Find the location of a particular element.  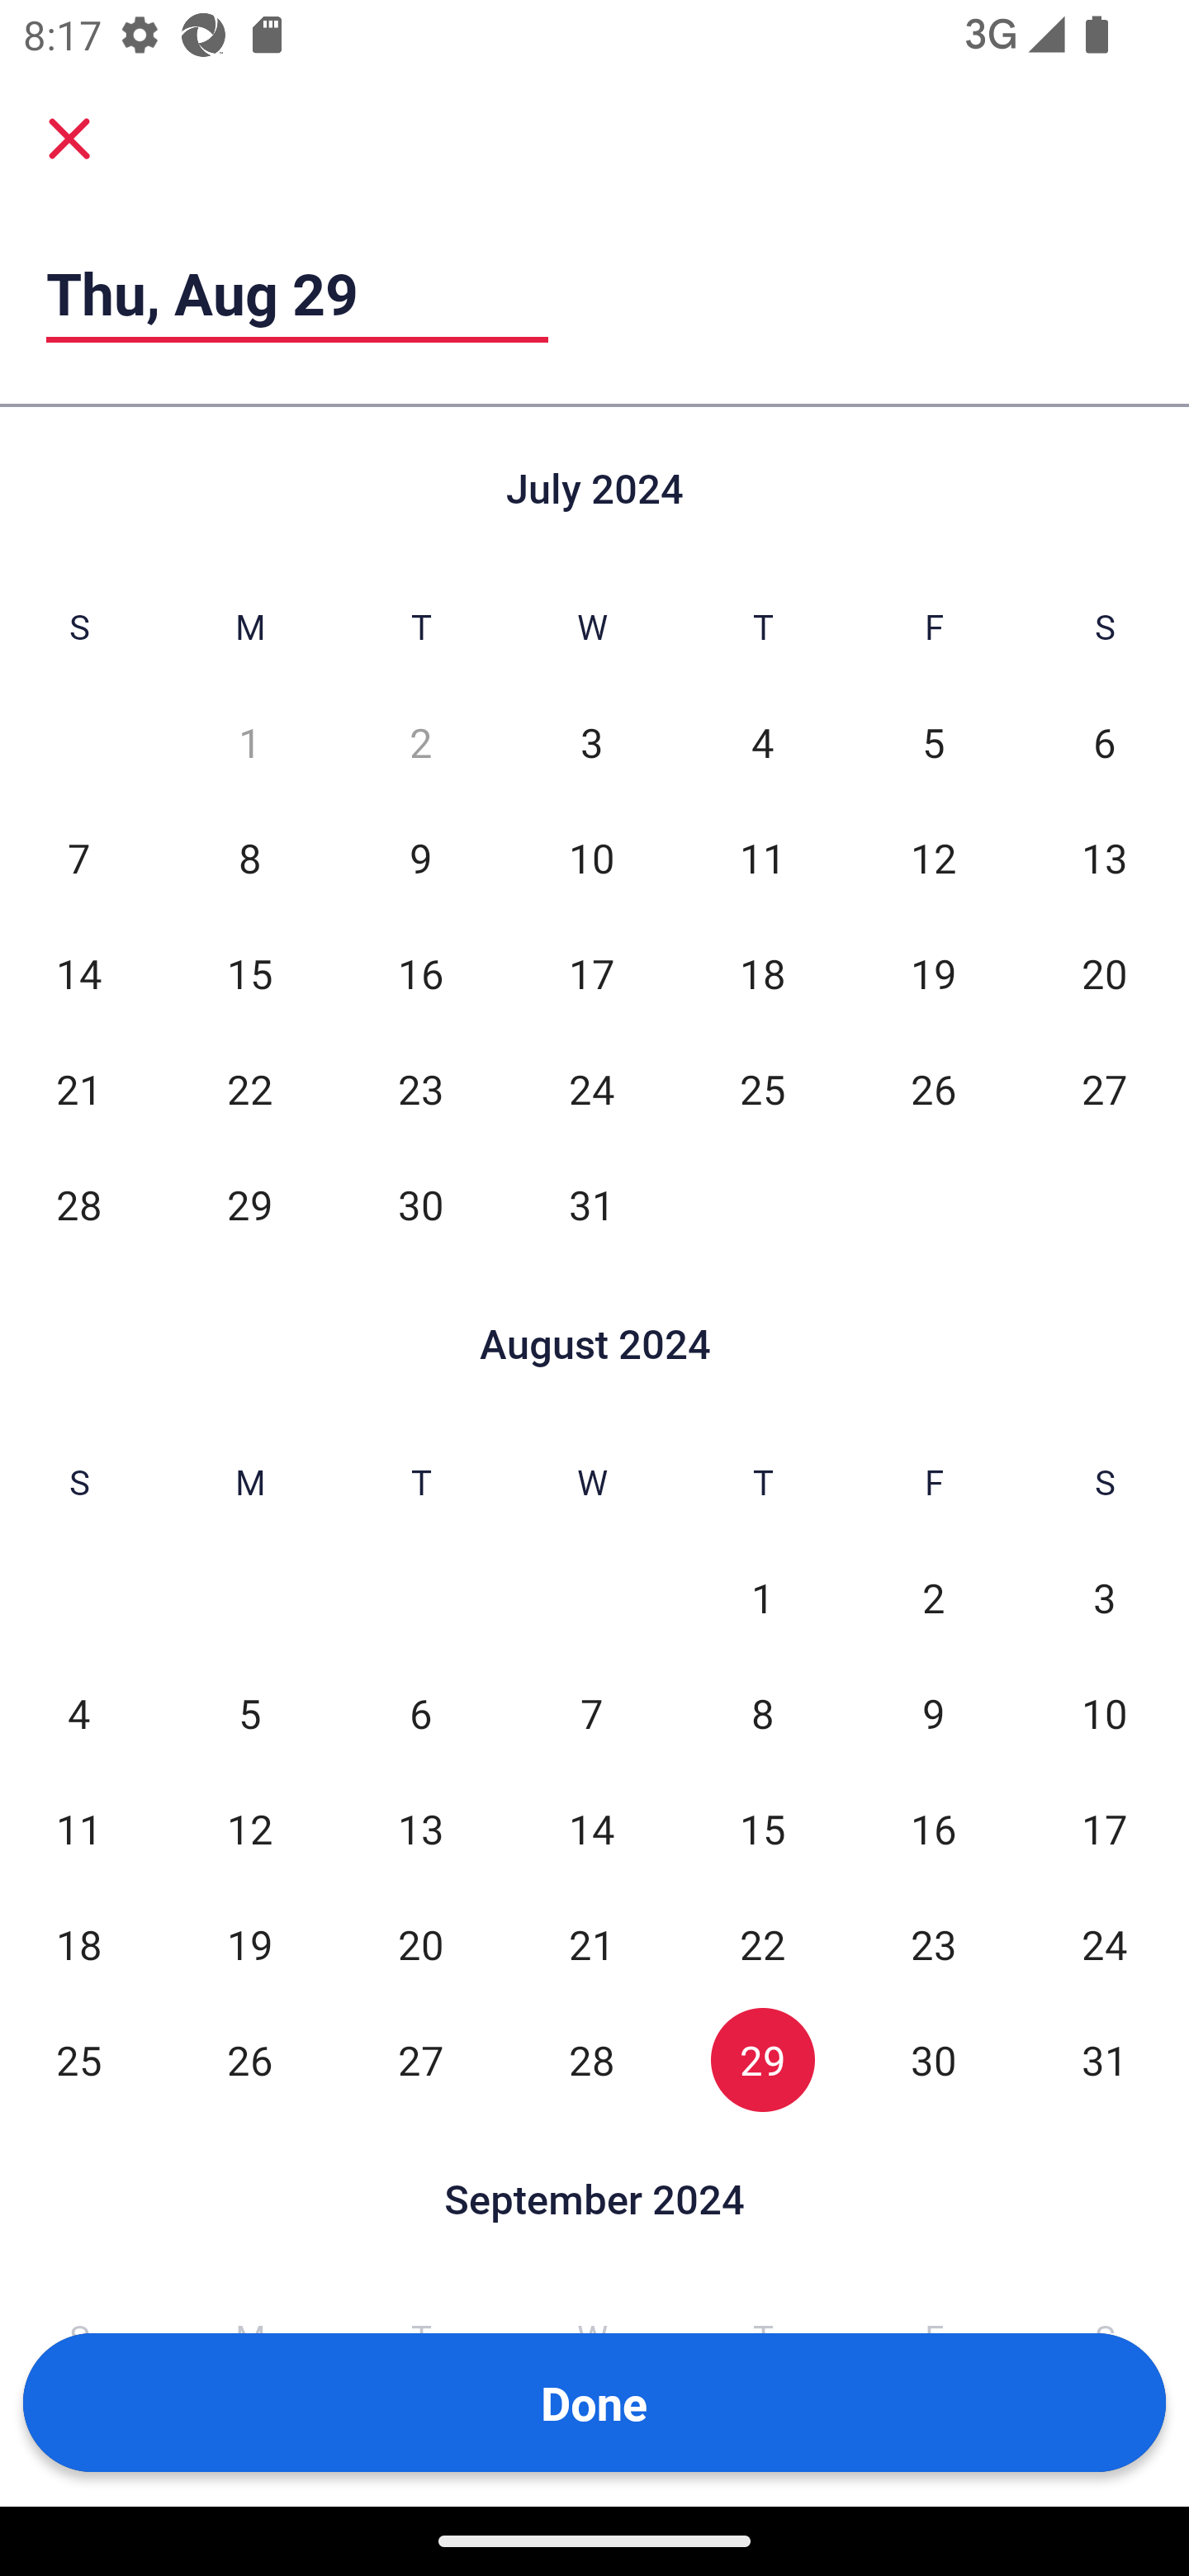

23 Tue, Jul 23, Not Selected is located at coordinates (421, 1088).